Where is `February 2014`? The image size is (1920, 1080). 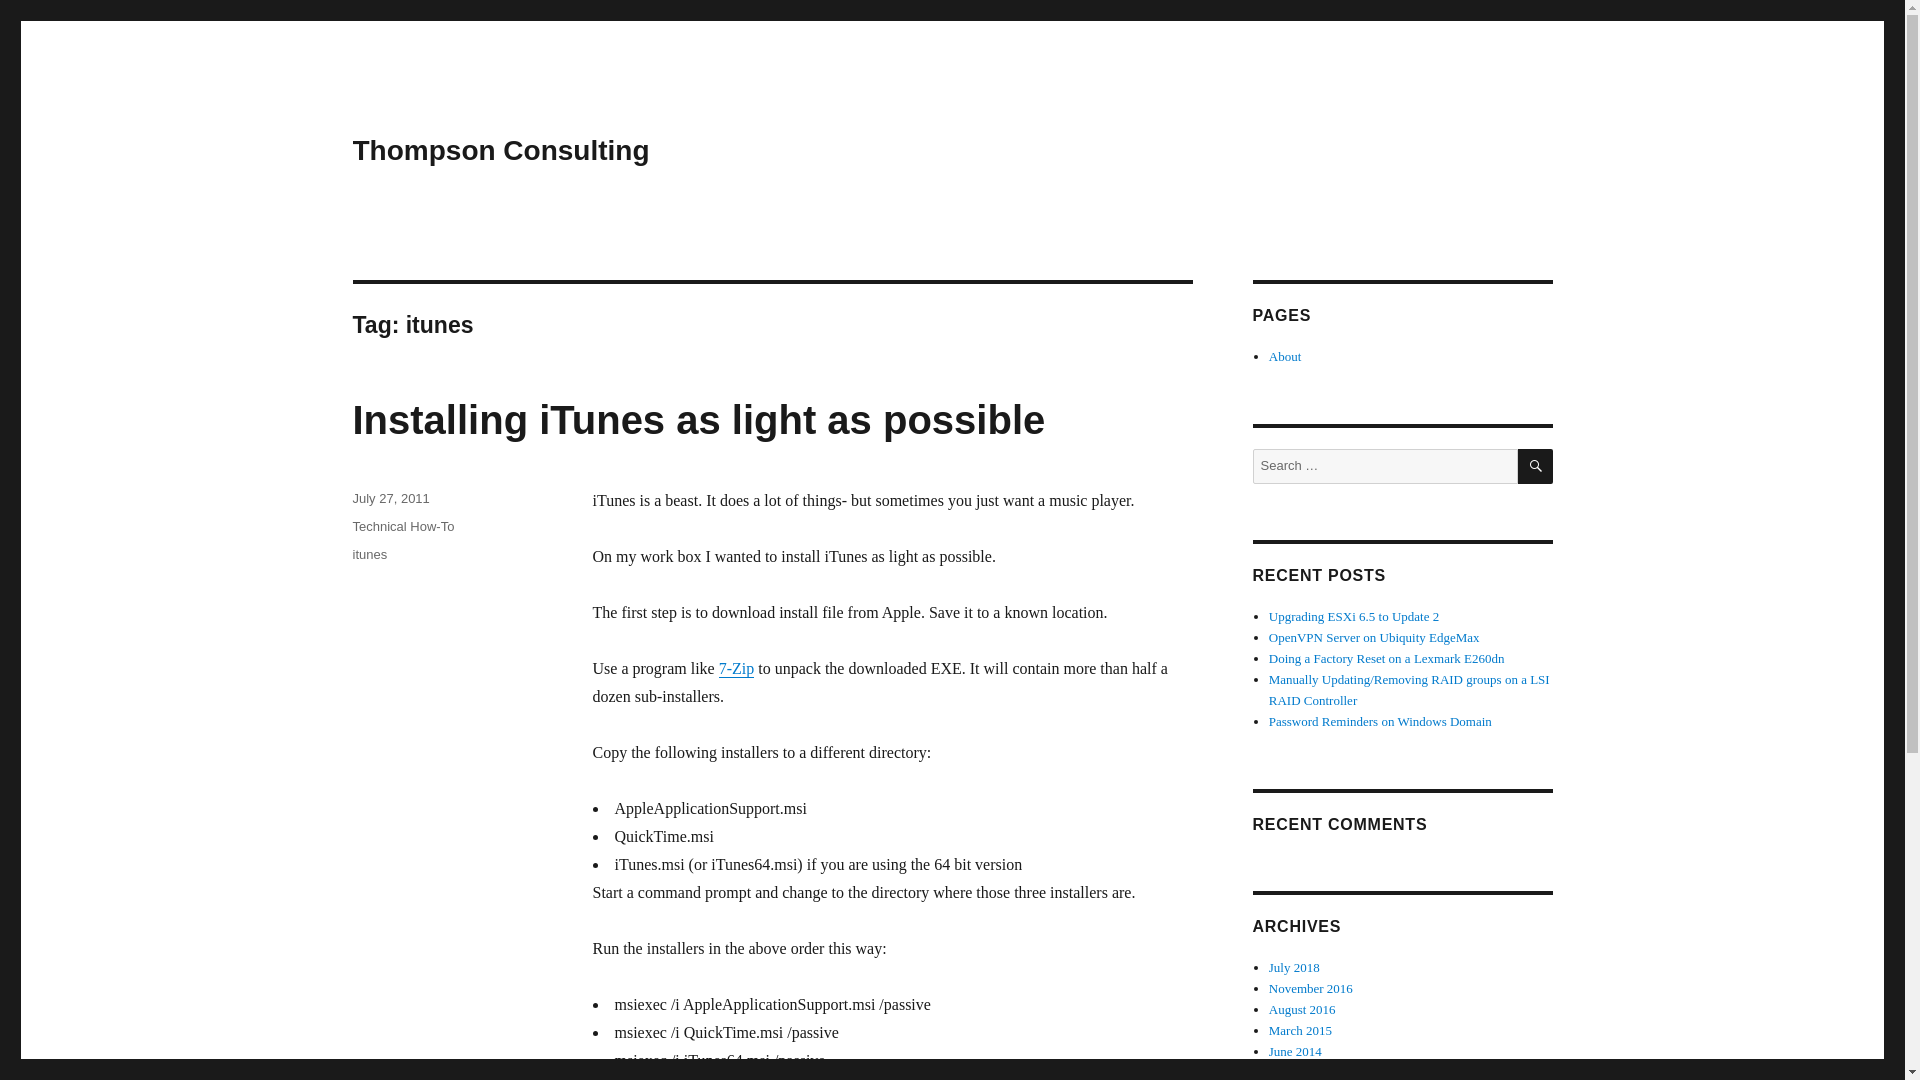 February 2014 is located at coordinates (1307, 1072).